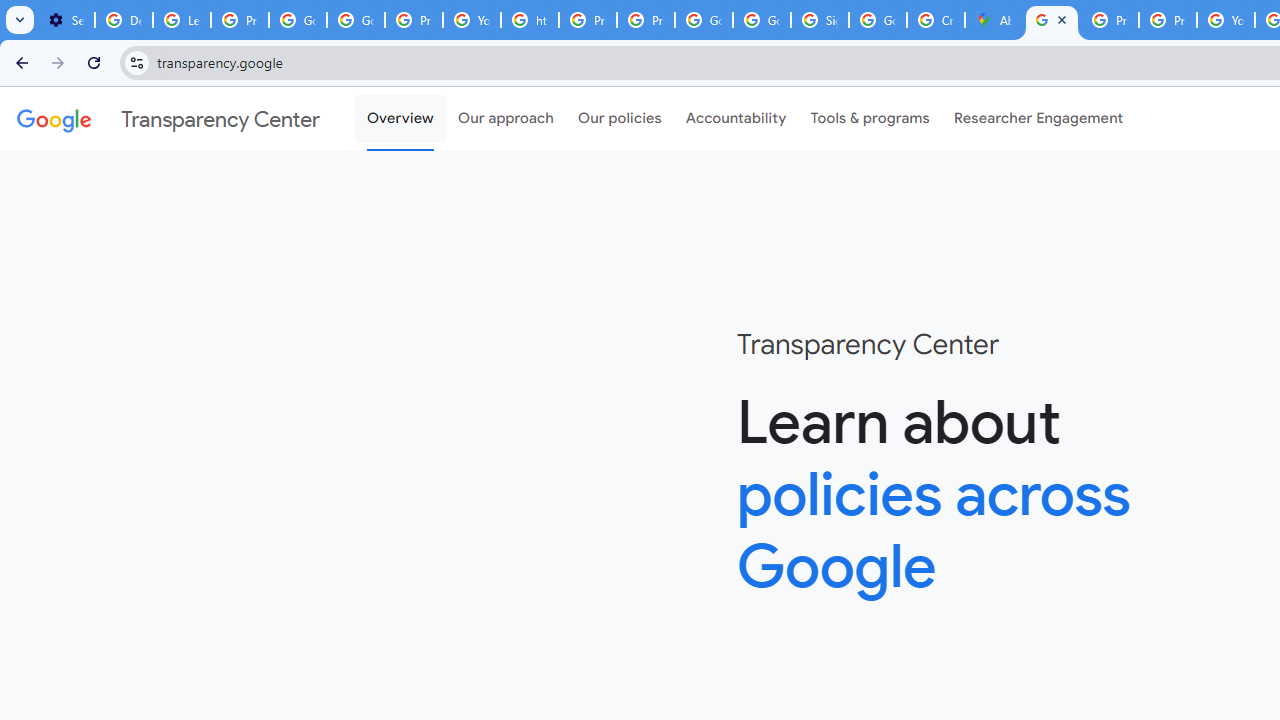 The width and height of the screenshot is (1280, 720). I want to click on Google Account Help, so click(297, 20).